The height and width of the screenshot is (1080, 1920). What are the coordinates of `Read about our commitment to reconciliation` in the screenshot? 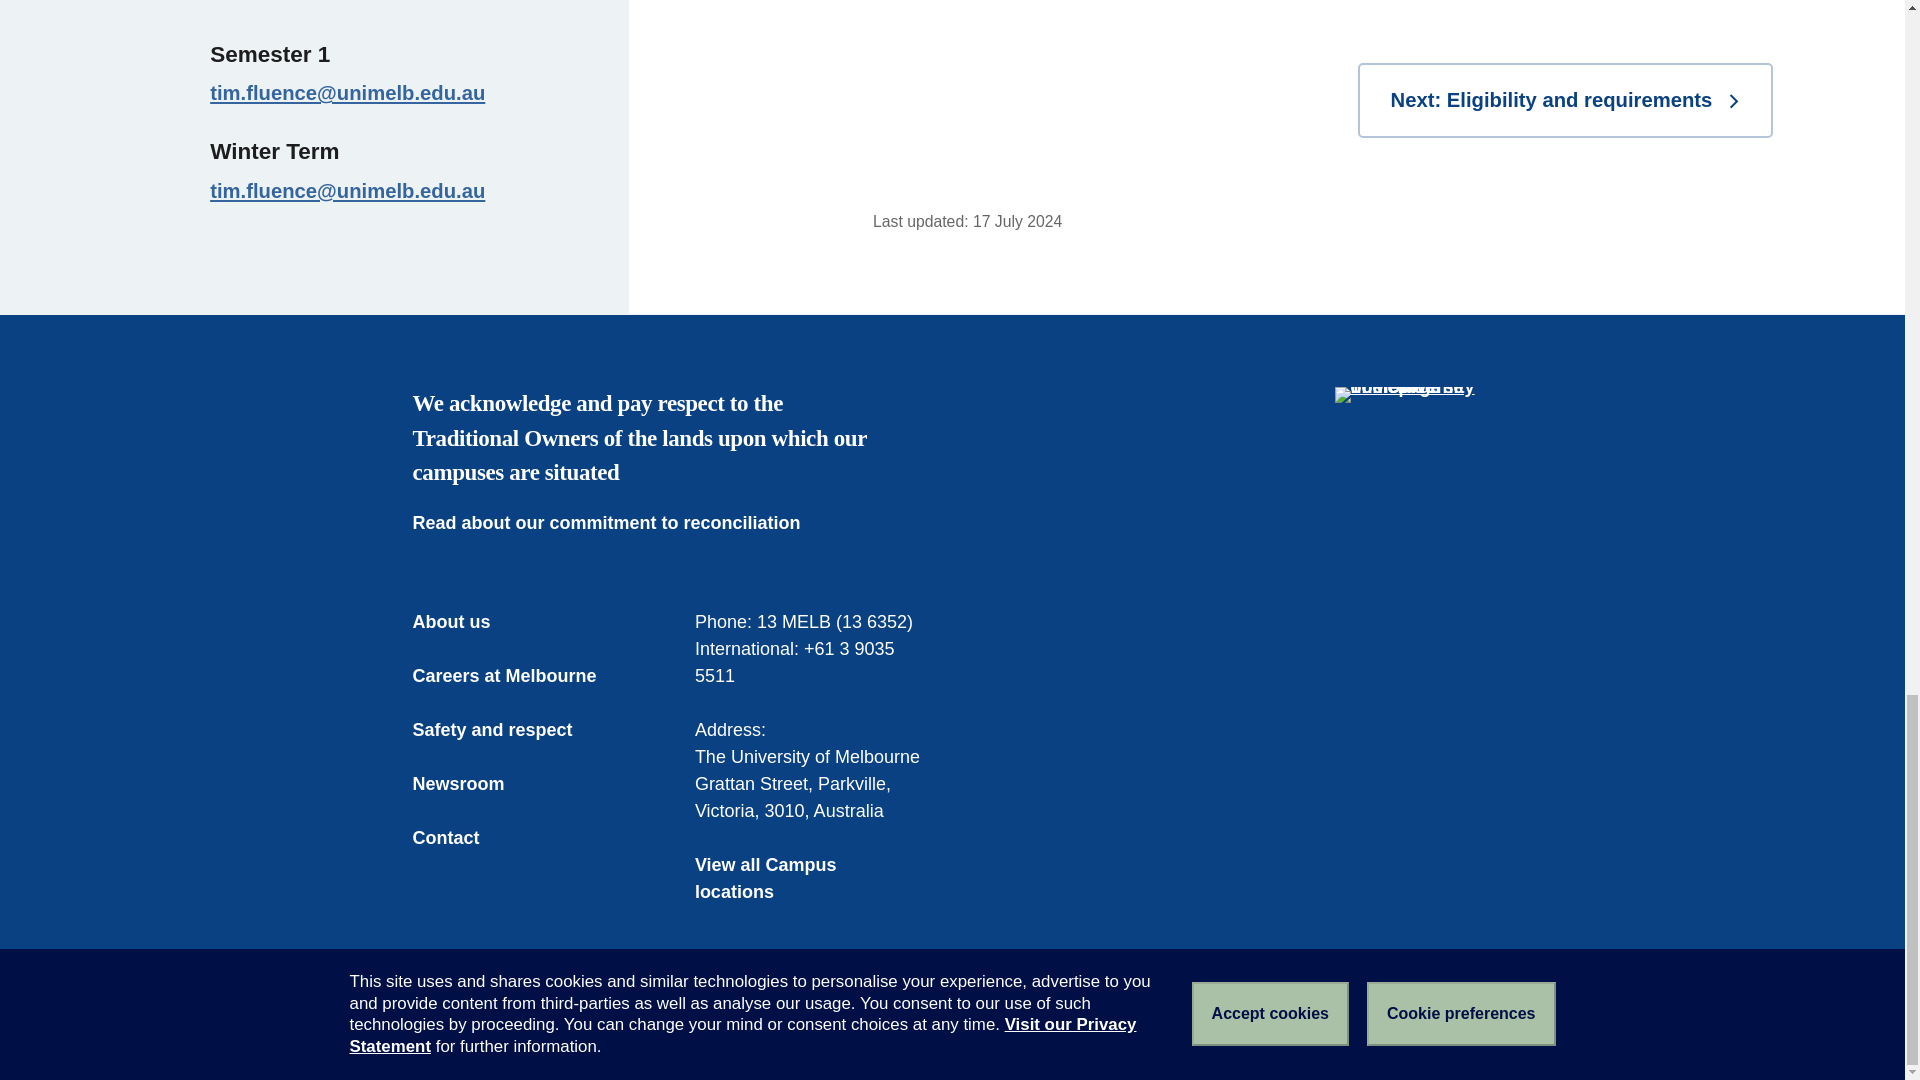 It's located at (620, 522).